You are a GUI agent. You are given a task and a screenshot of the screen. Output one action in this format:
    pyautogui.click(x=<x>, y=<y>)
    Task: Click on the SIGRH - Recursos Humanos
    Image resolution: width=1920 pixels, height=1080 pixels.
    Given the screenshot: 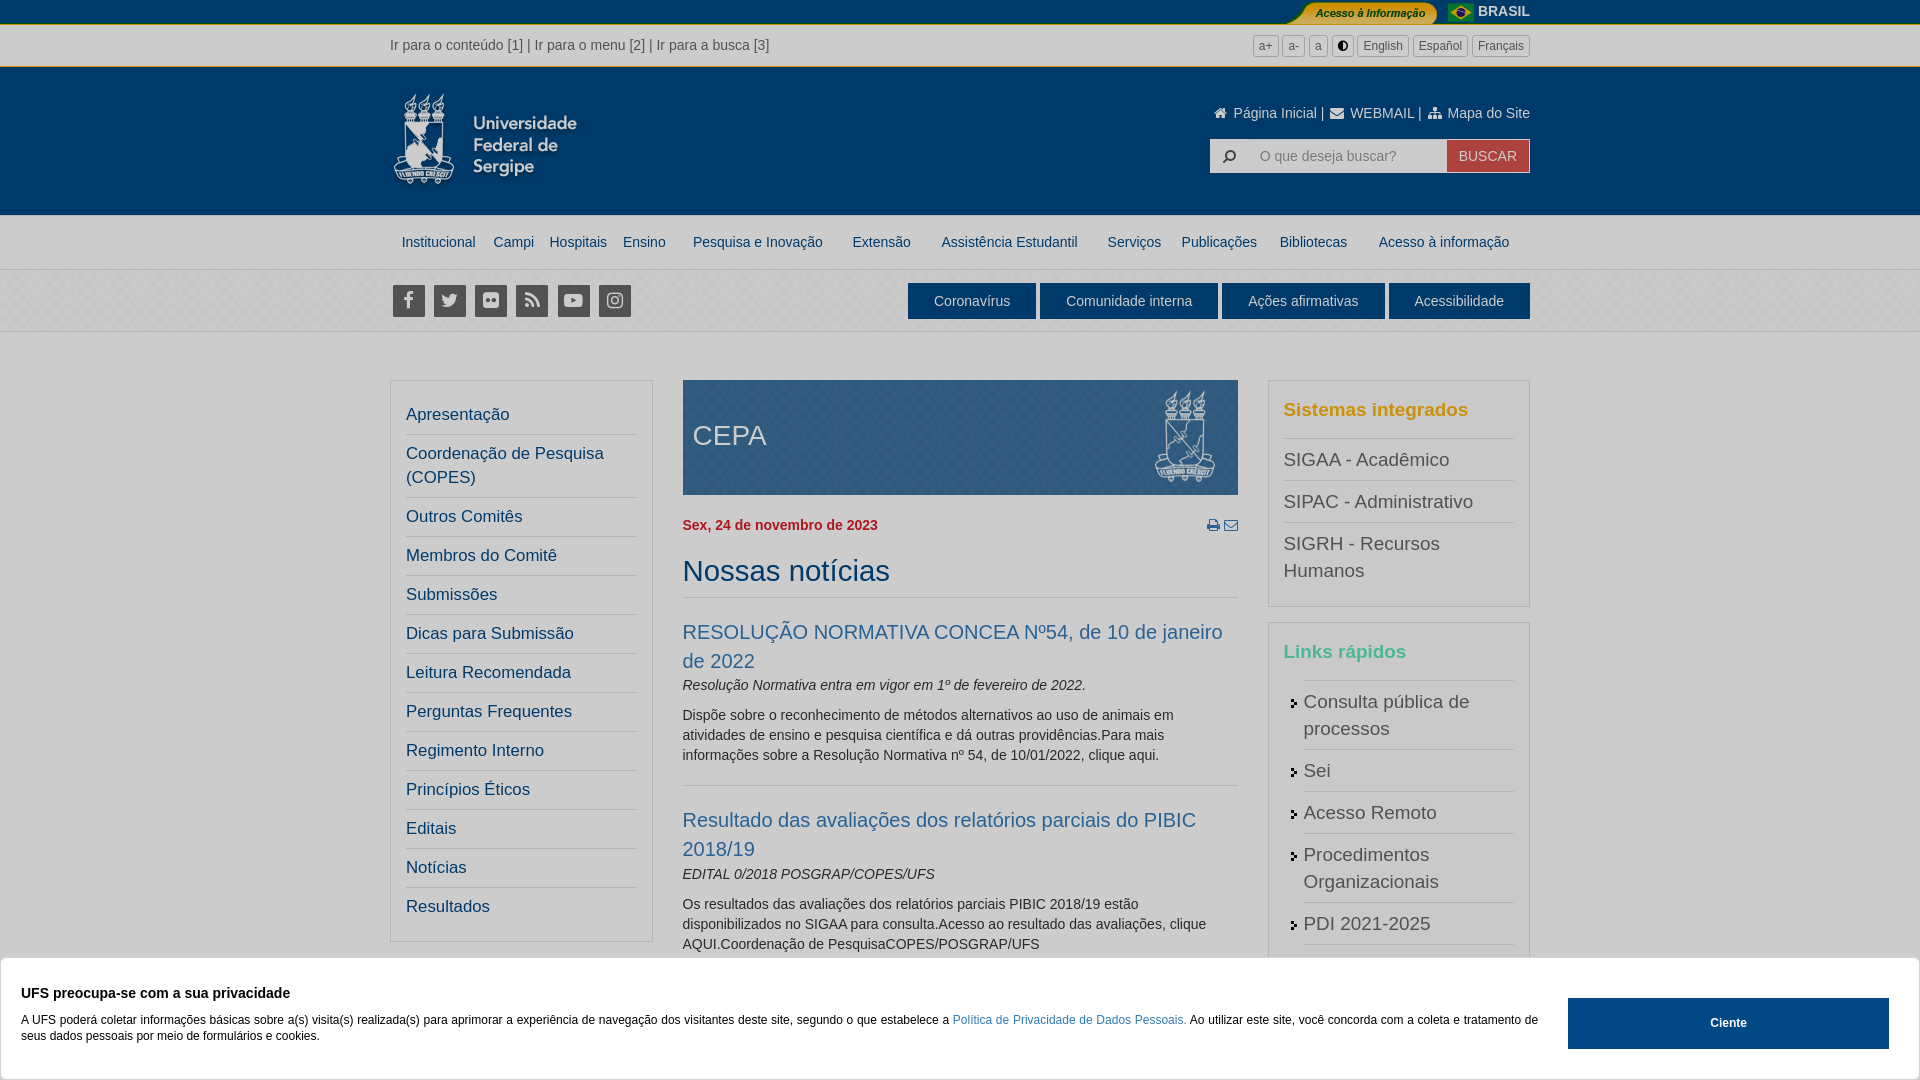 What is the action you would take?
    pyautogui.click(x=1362, y=557)
    